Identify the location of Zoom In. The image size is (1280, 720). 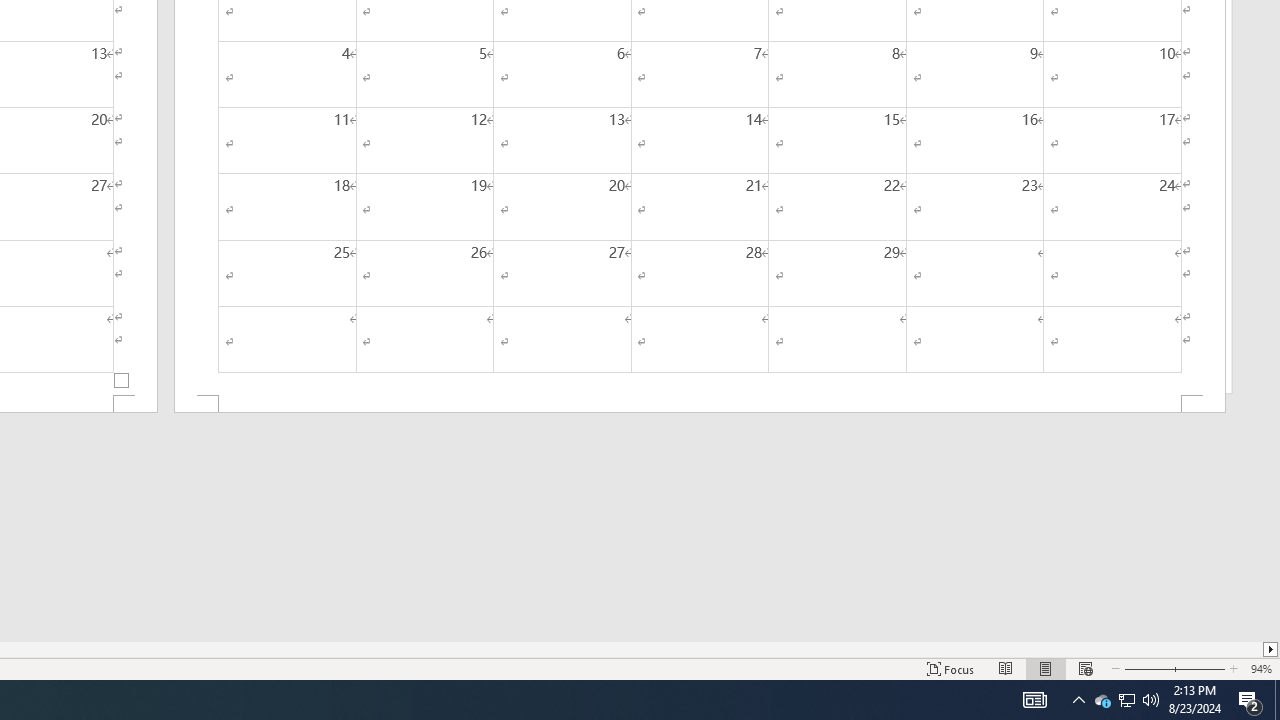
(1200, 668).